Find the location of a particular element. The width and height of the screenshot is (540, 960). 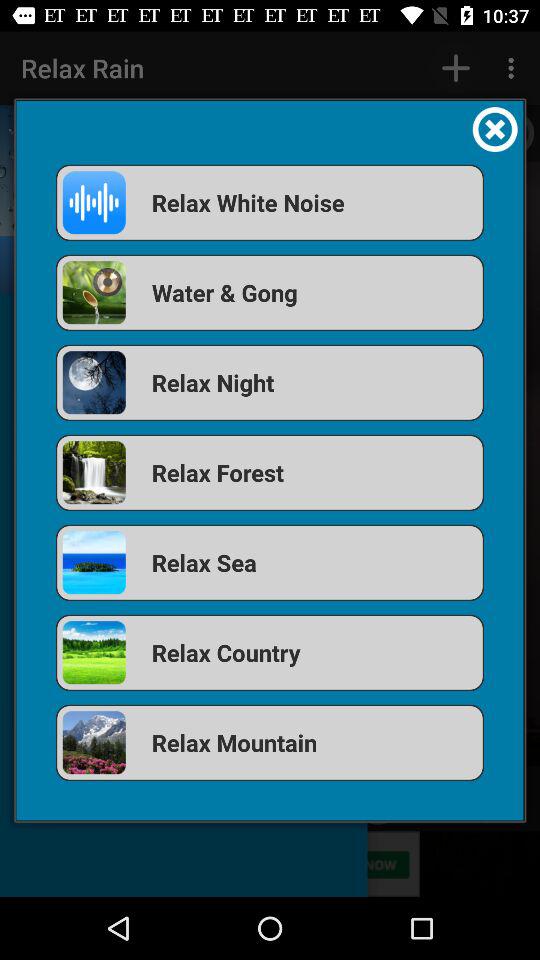

flip to water & gong icon is located at coordinates (270, 292).